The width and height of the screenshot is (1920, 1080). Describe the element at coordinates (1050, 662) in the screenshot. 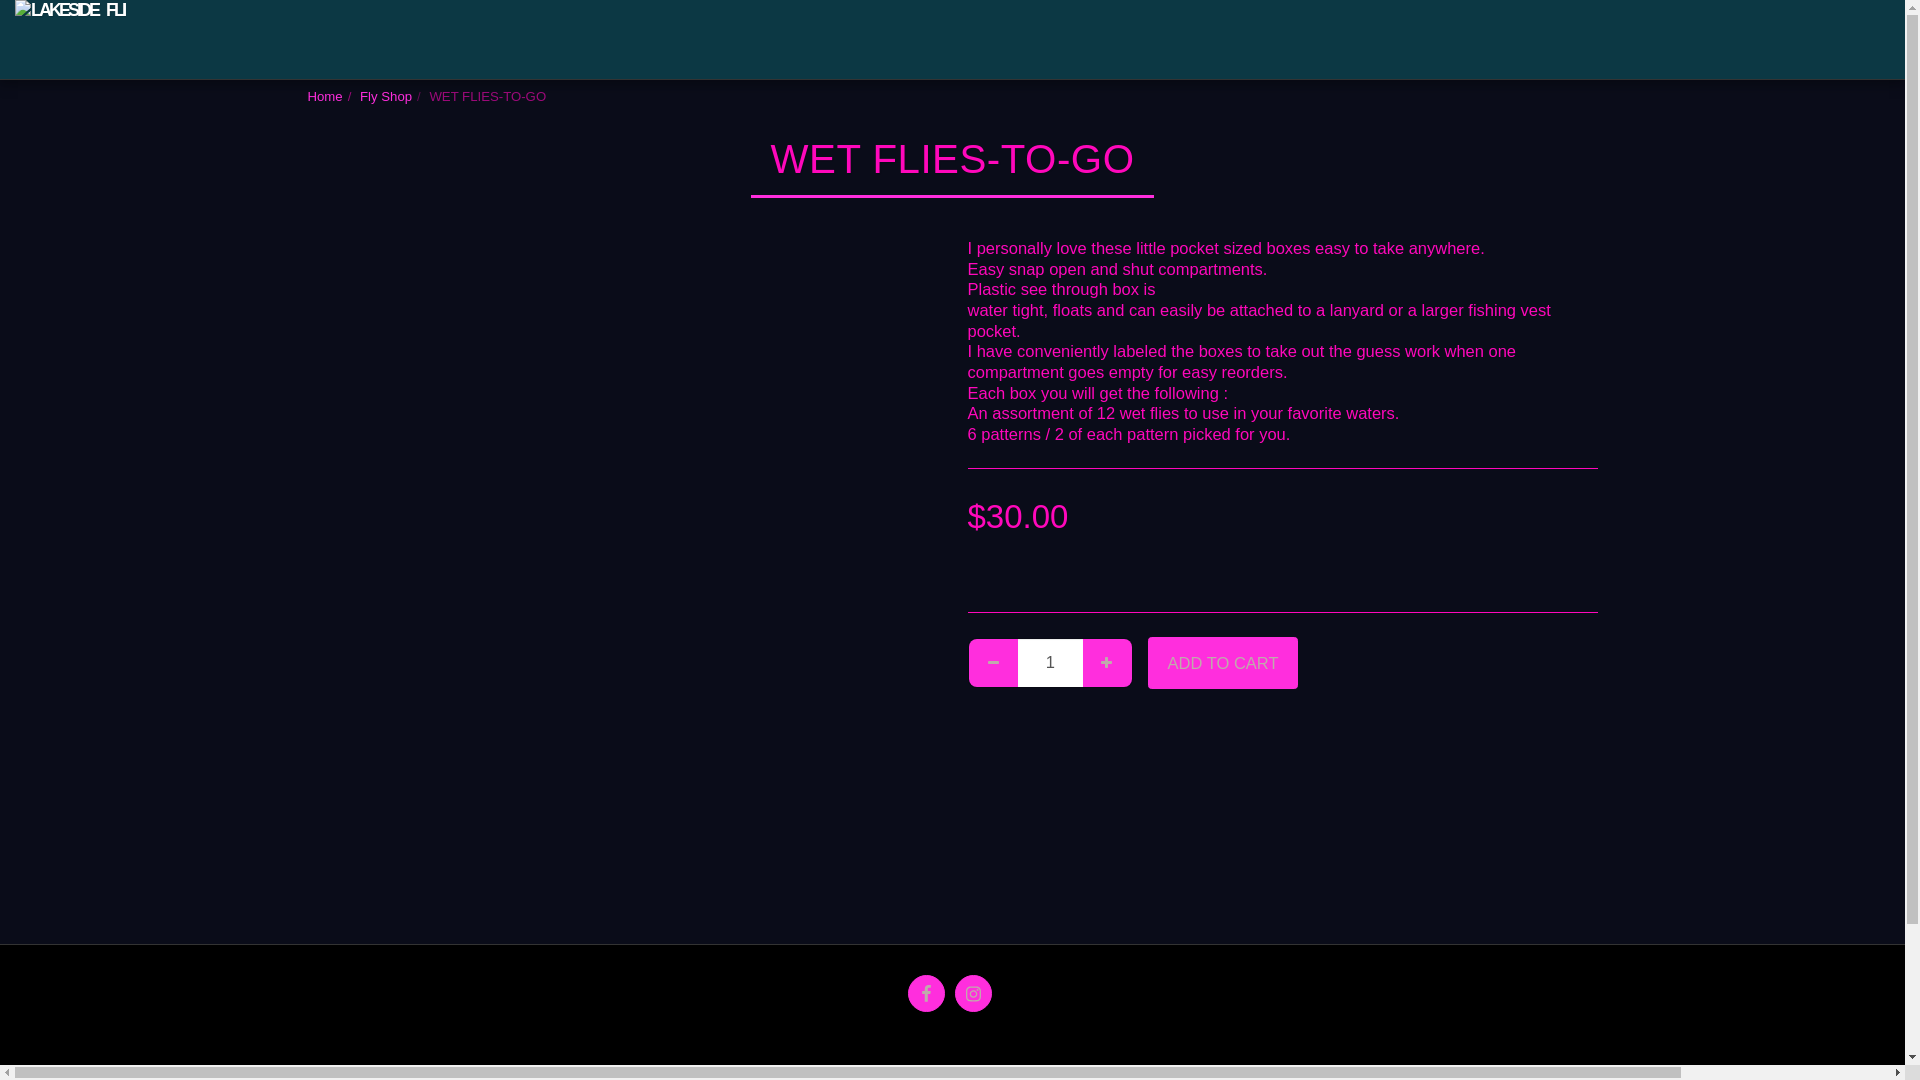

I see `1` at that location.